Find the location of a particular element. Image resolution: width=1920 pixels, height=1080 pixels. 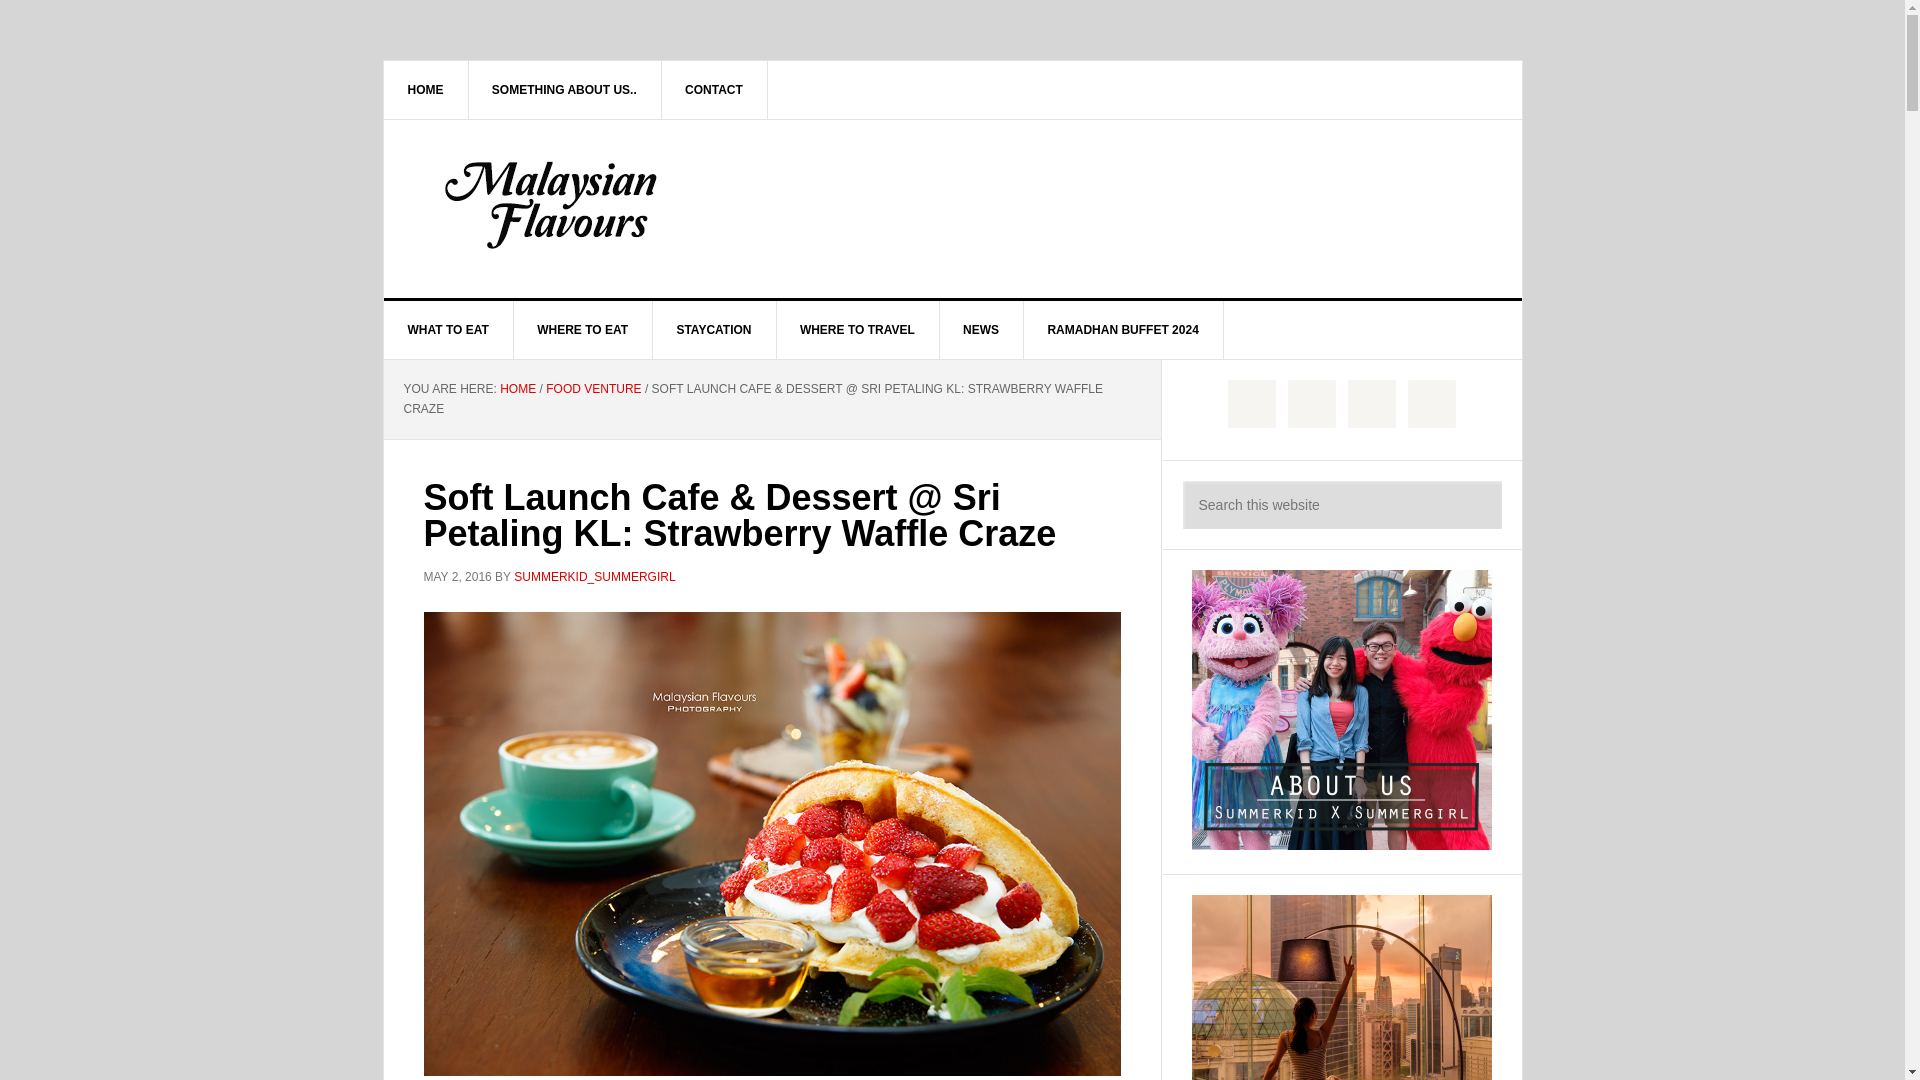

Ramadhan Buffet is located at coordinates (1123, 330).